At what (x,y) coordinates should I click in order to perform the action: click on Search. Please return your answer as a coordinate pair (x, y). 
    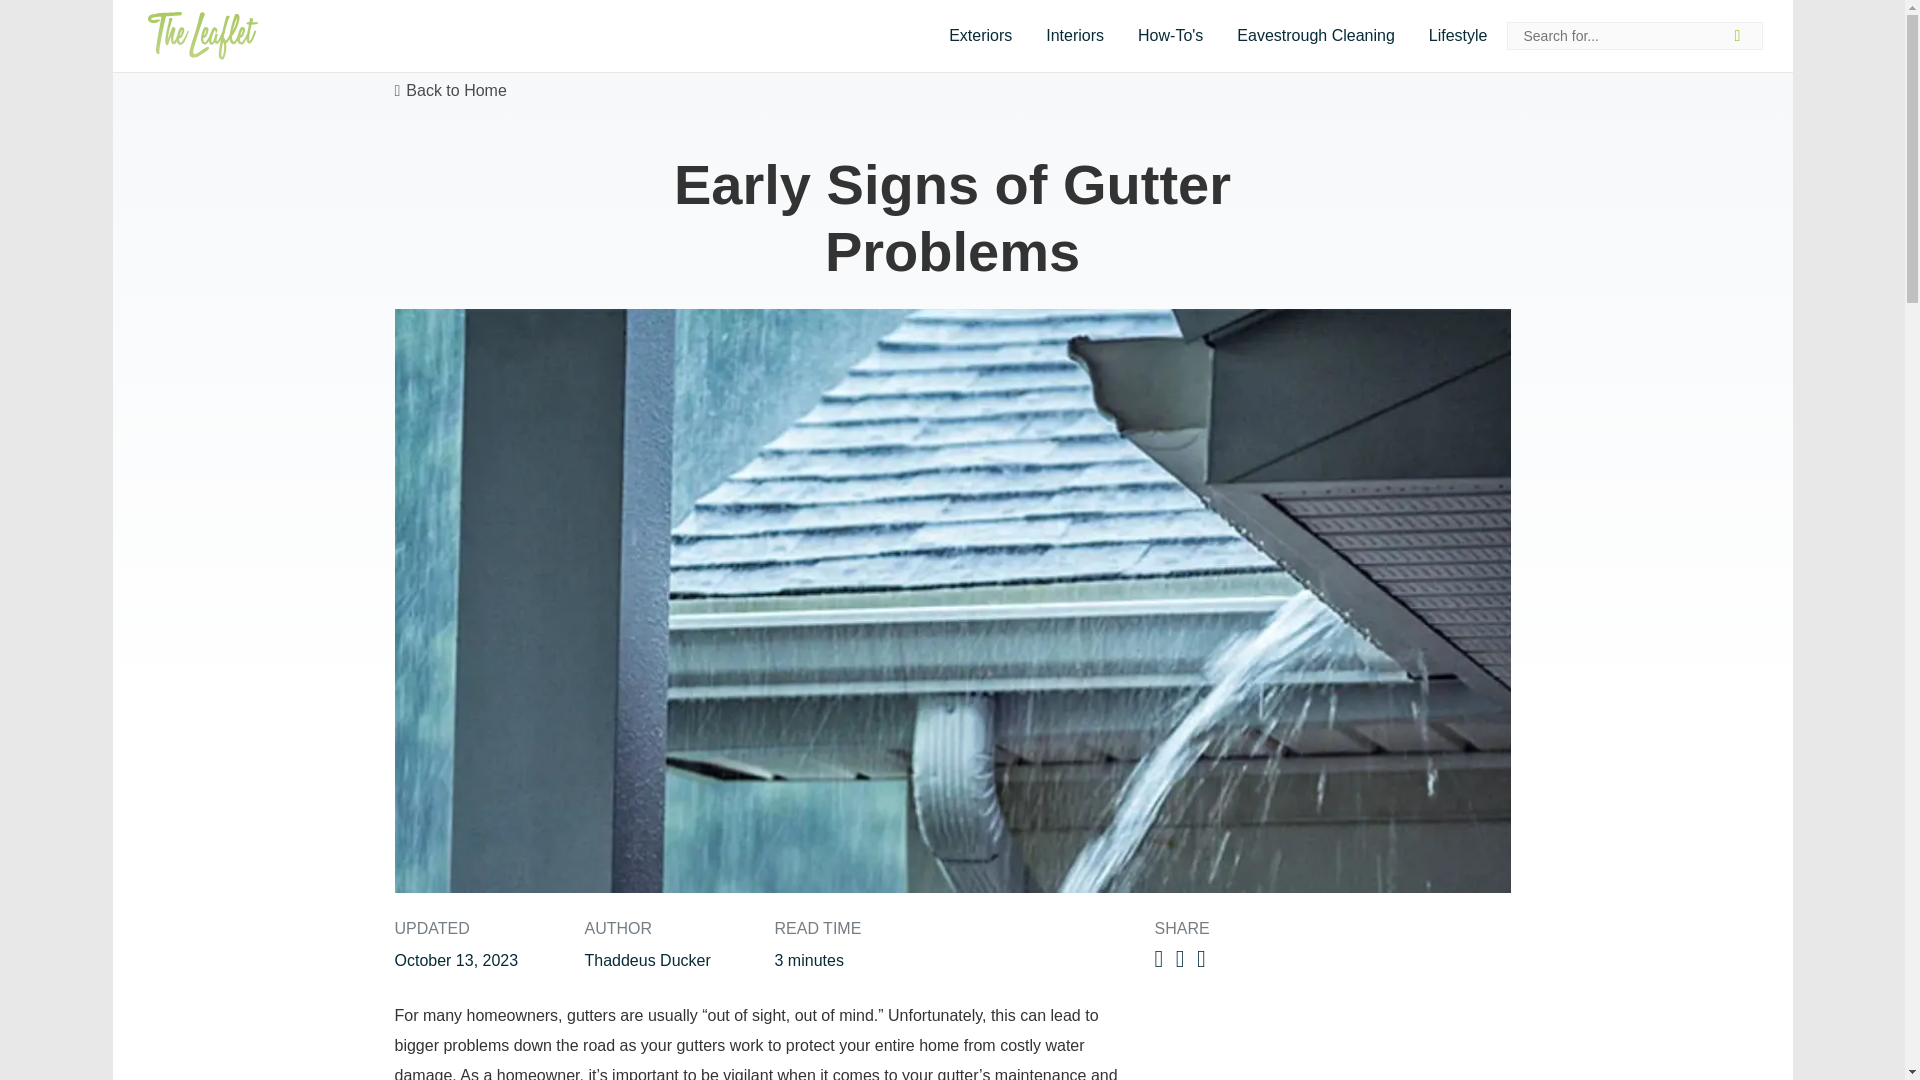
    Looking at the image, I should click on (1743, 35).